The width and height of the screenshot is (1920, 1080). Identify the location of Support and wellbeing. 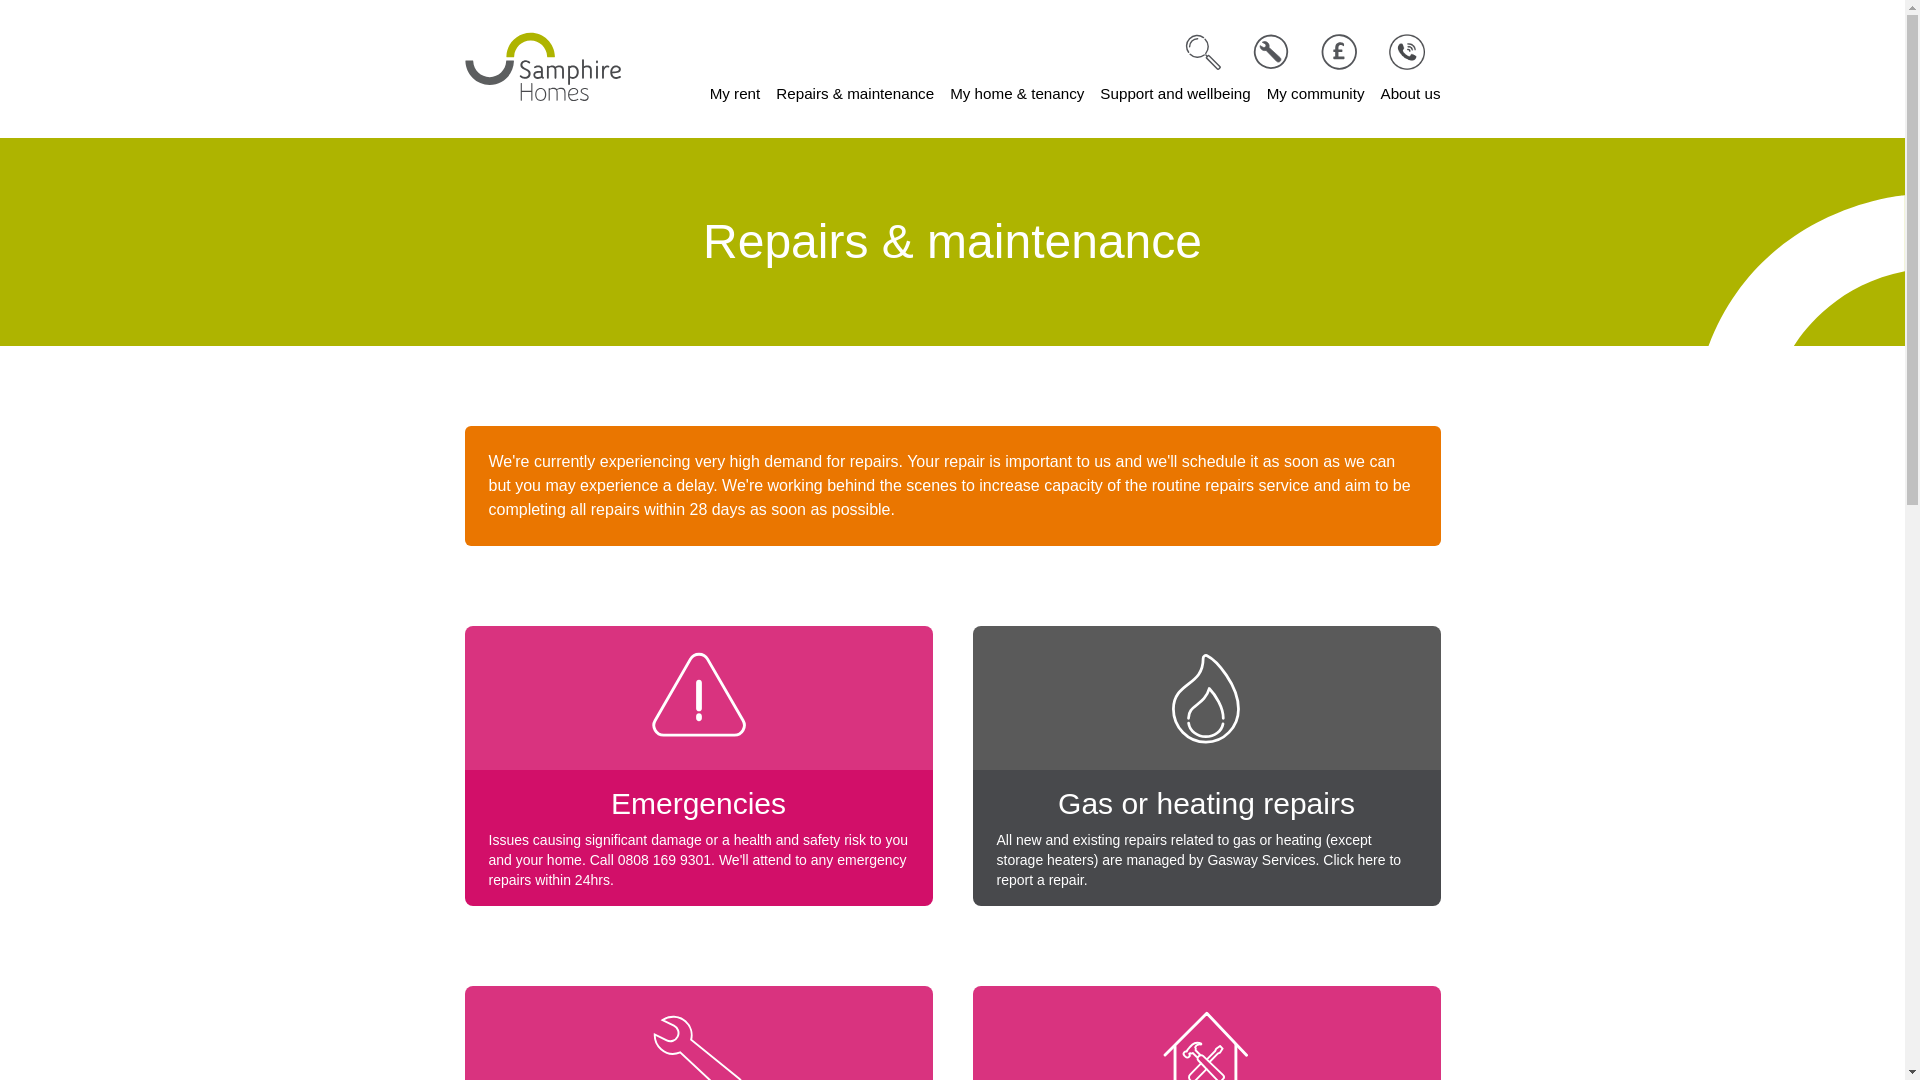
(1174, 94).